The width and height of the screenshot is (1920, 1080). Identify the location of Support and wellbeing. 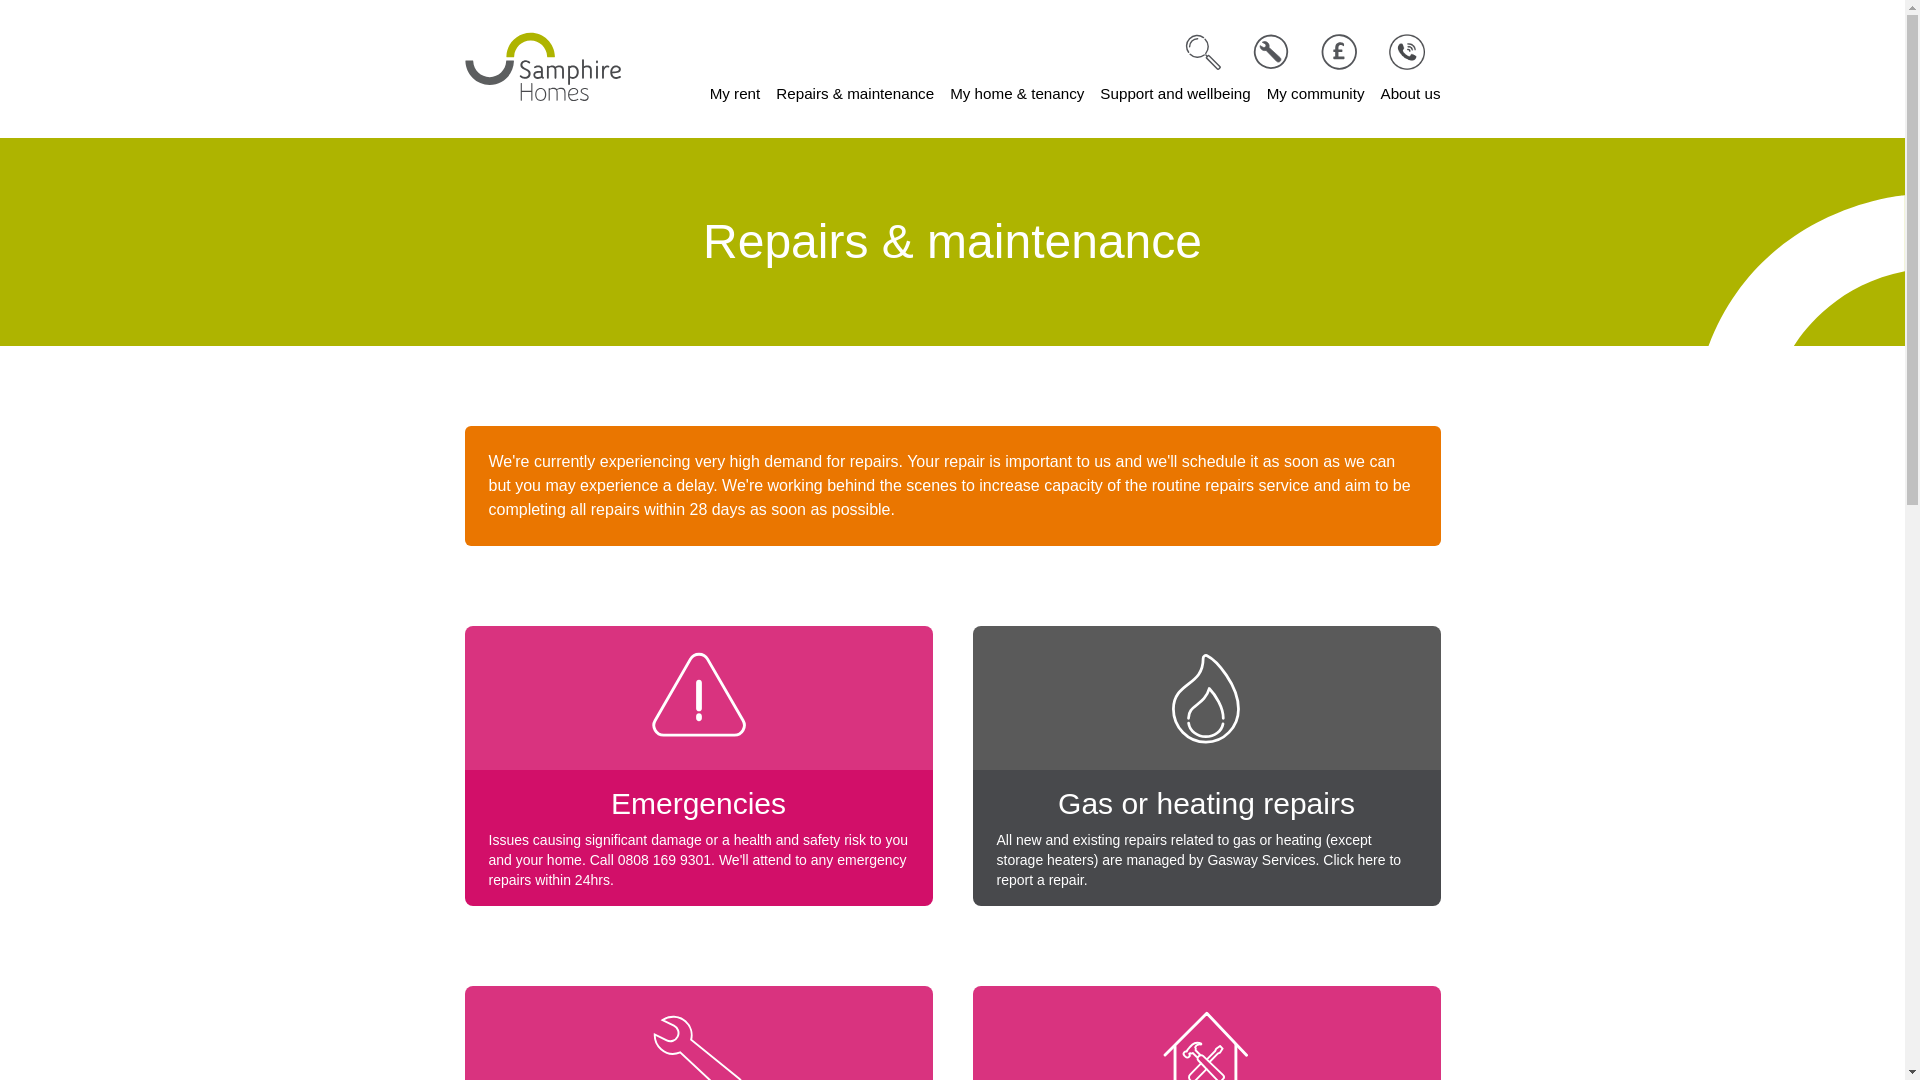
(1174, 94).